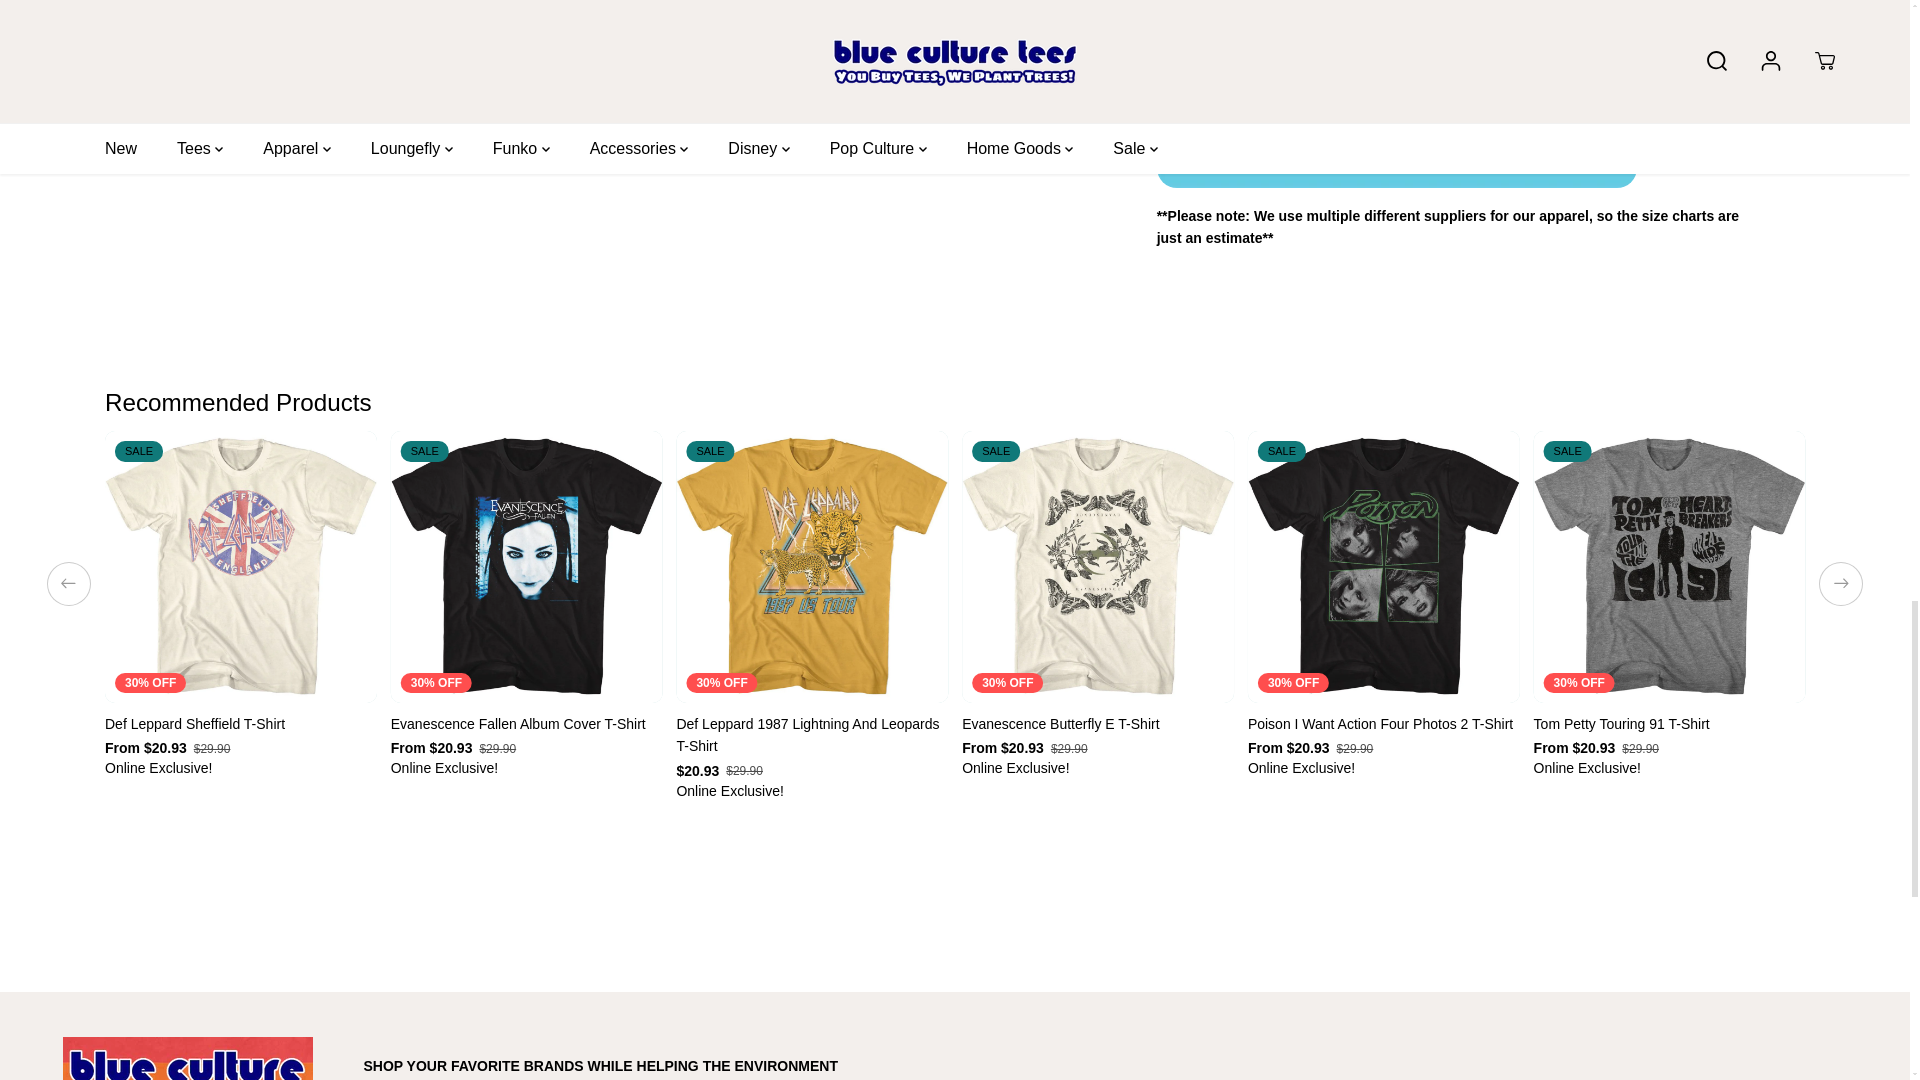 The width and height of the screenshot is (1920, 1080). Describe the element at coordinates (1384, 724) in the screenshot. I see `Poison I Want Action Four Photos 2 T-Shirt` at that location.